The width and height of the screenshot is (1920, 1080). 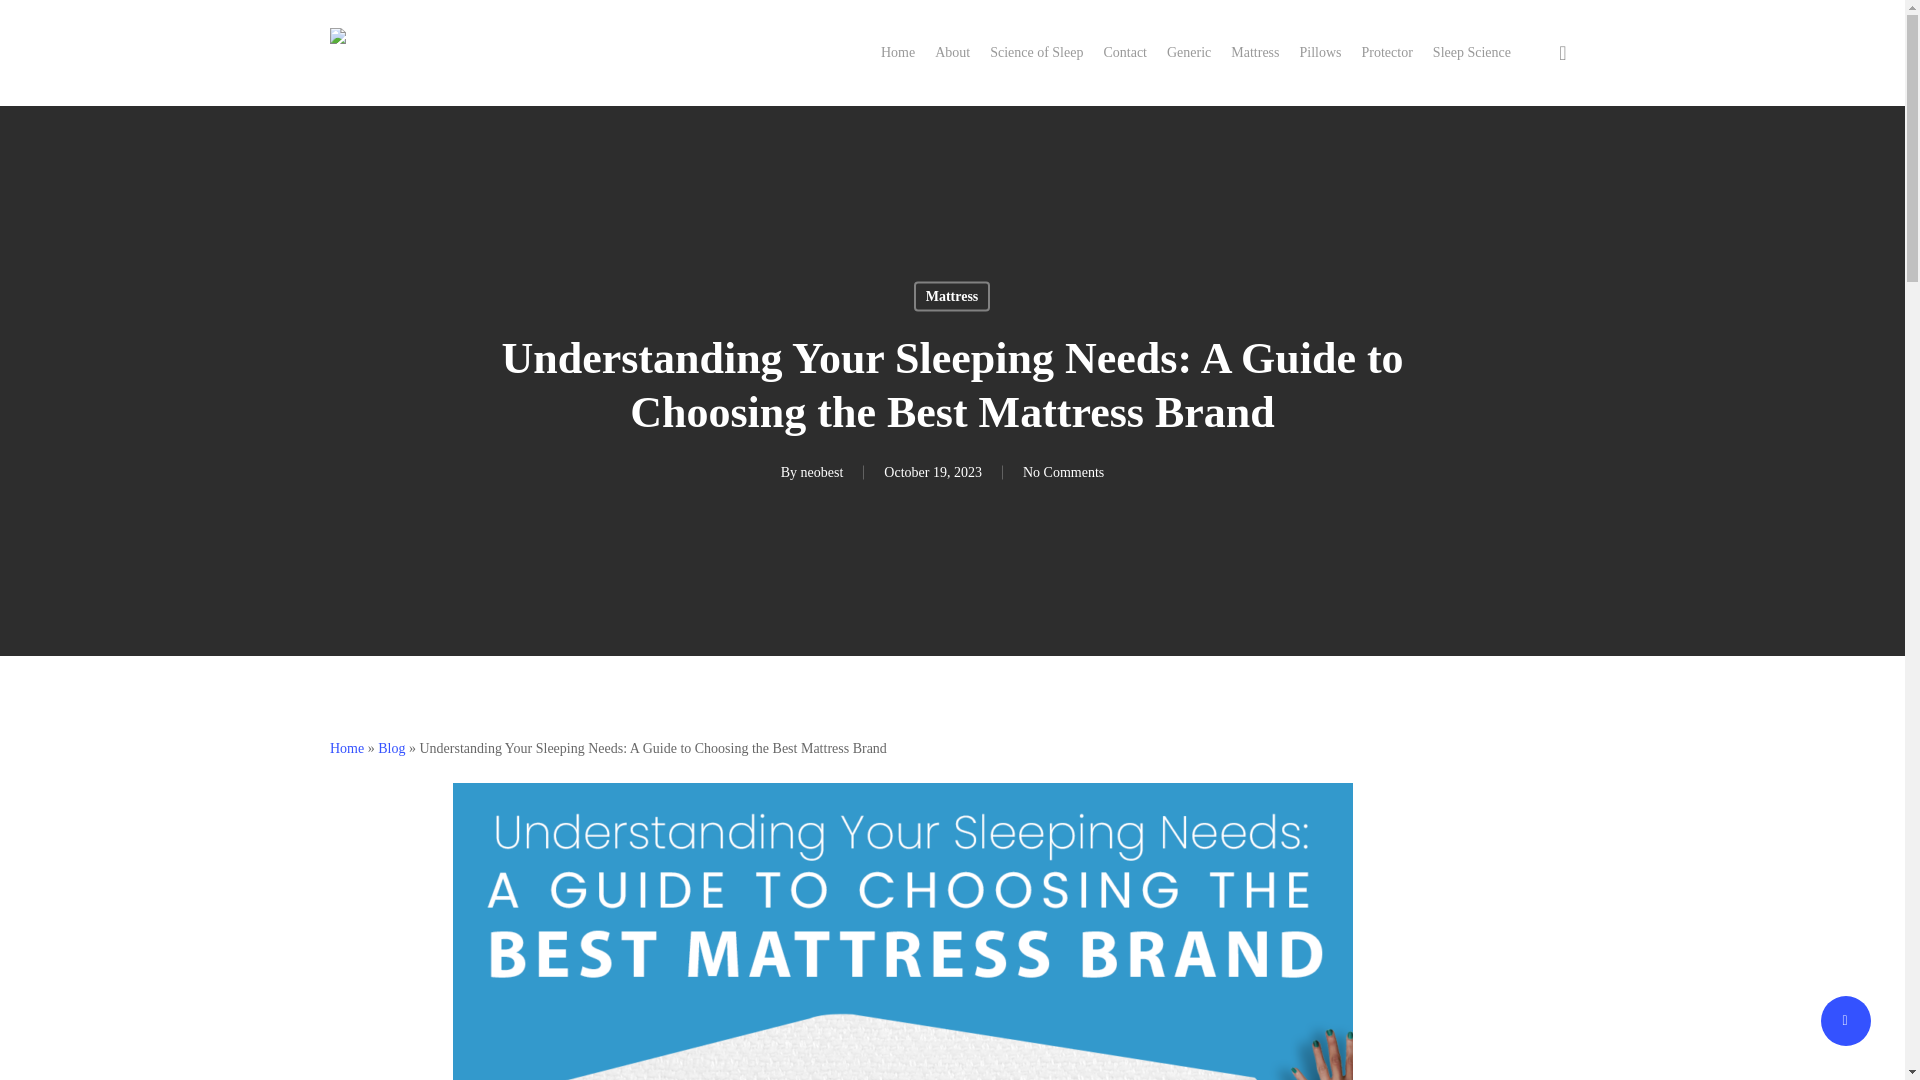 What do you see at coordinates (347, 748) in the screenshot?
I see `Home` at bounding box center [347, 748].